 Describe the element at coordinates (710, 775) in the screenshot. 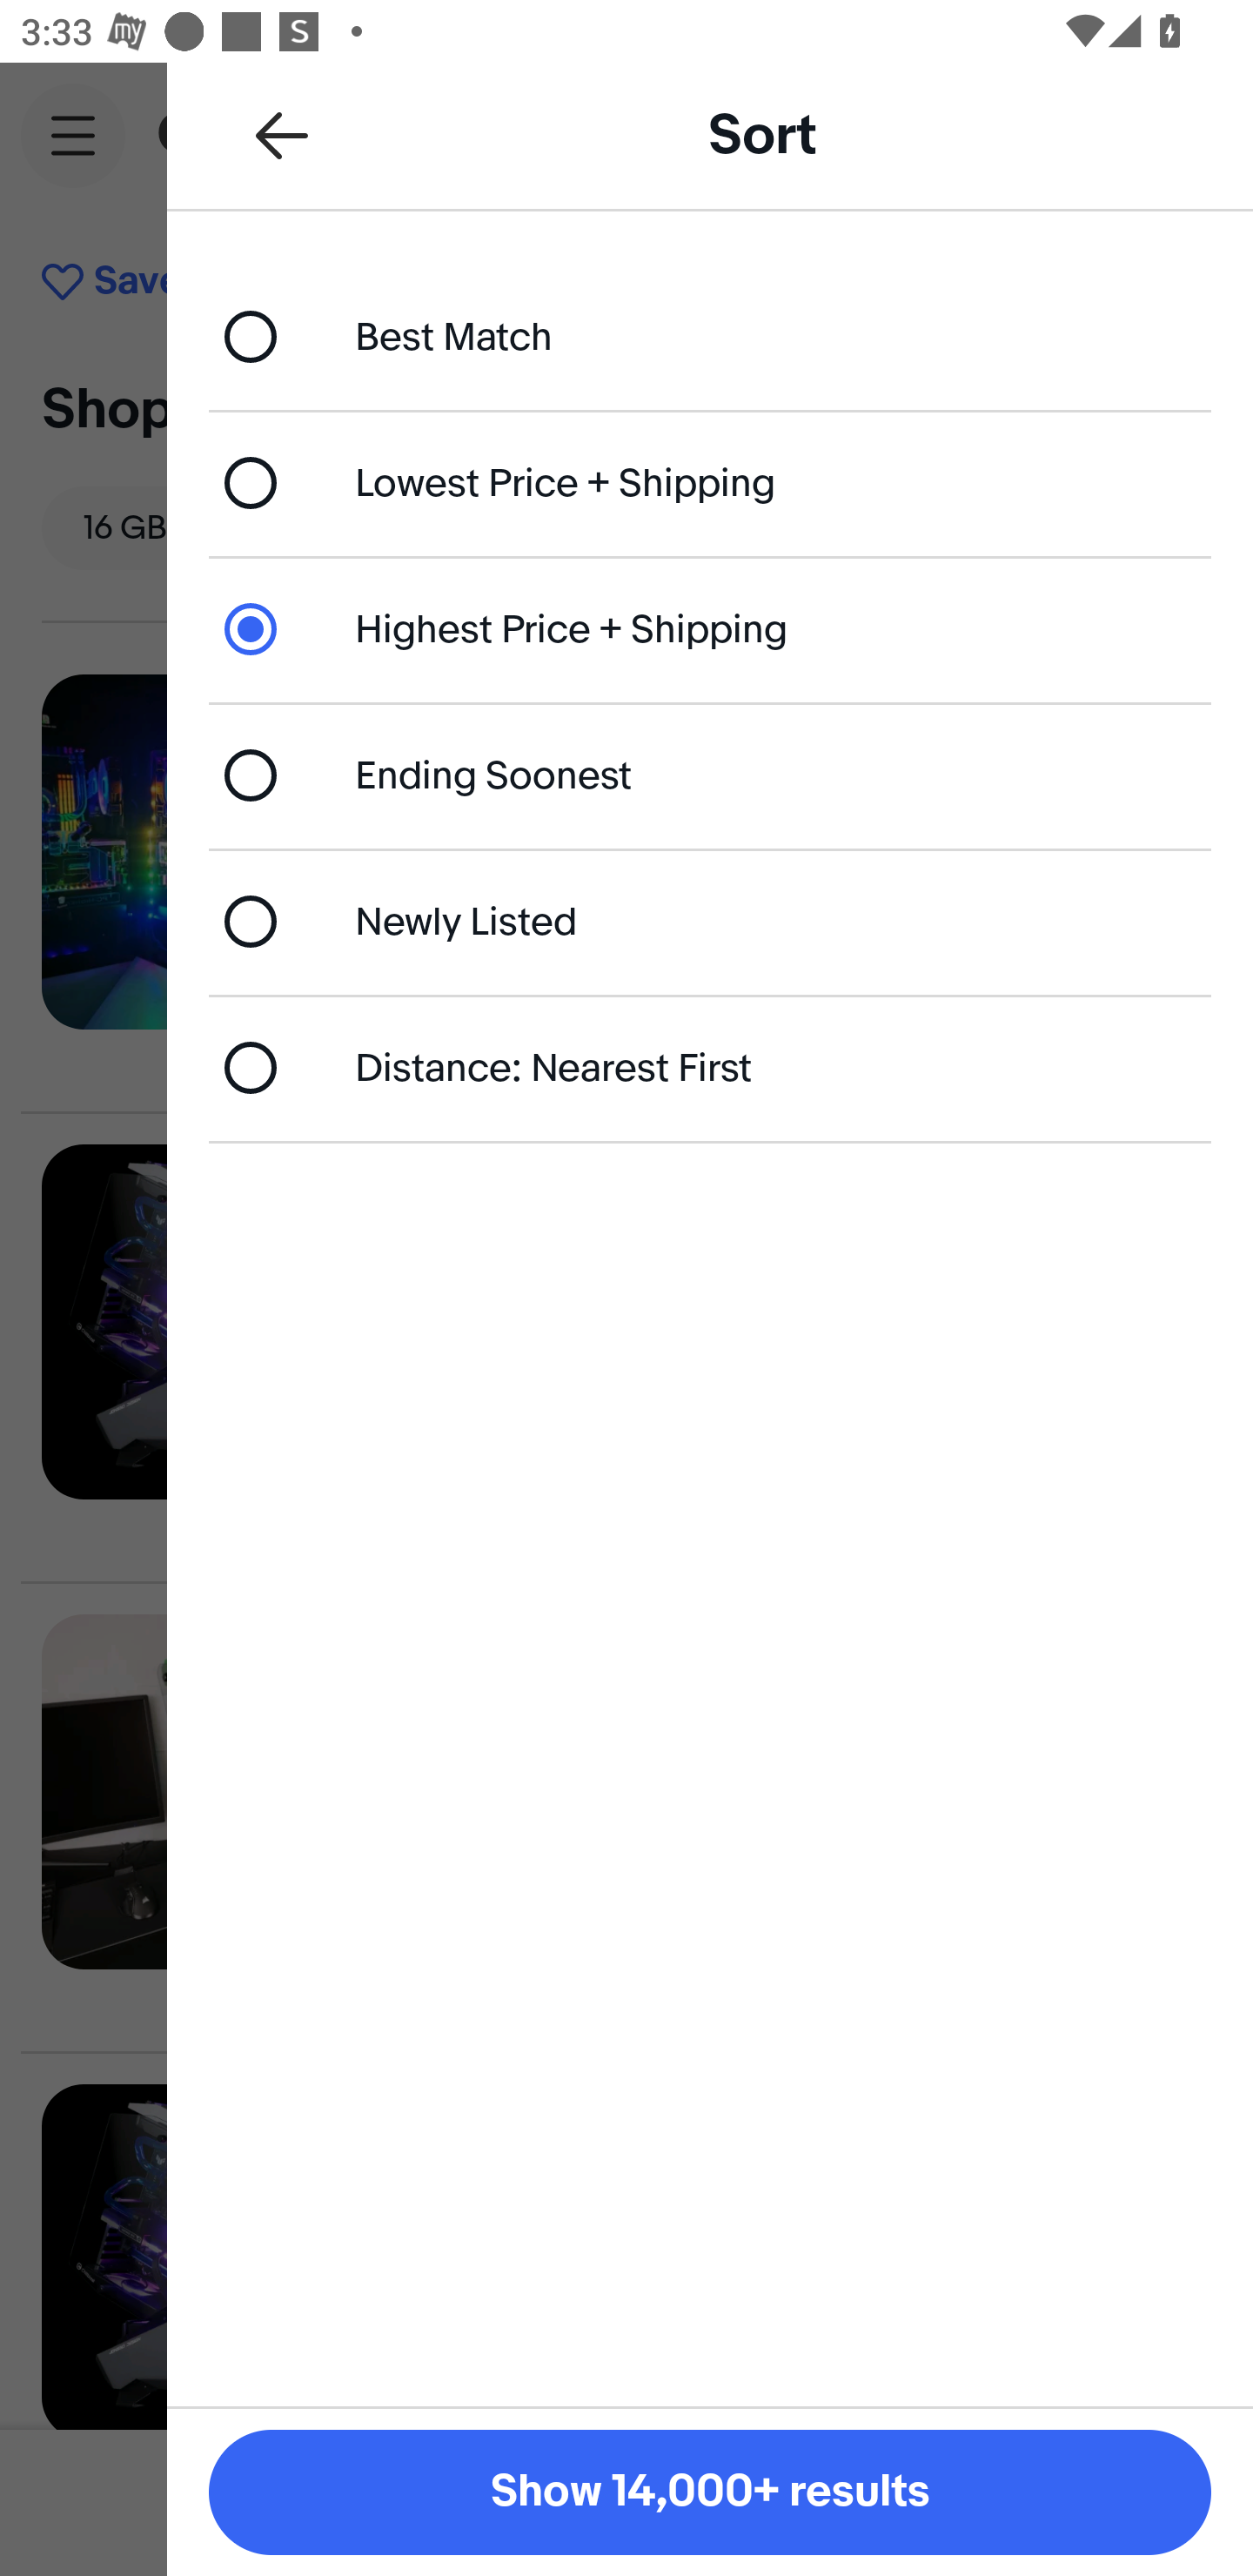

I see `Ending Soonest` at that location.